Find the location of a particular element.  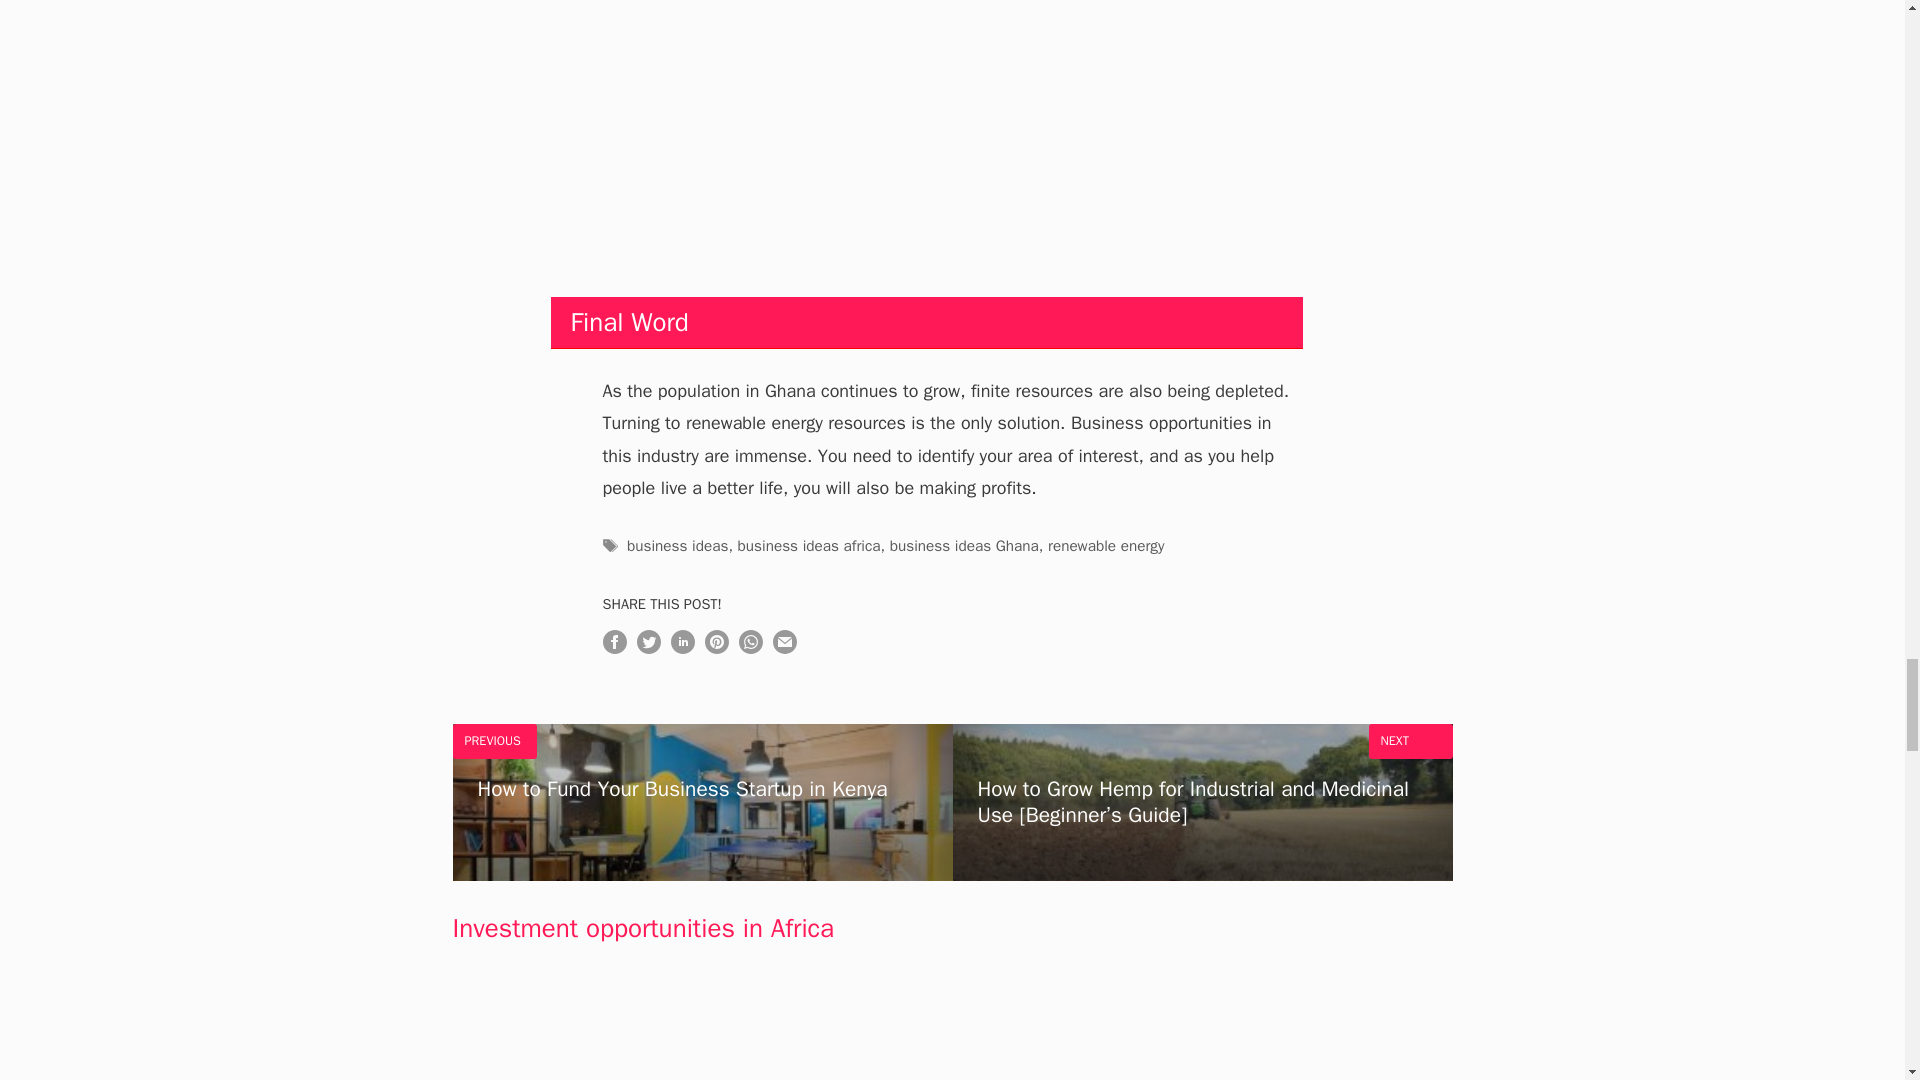

business ideas is located at coordinates (677, 546).